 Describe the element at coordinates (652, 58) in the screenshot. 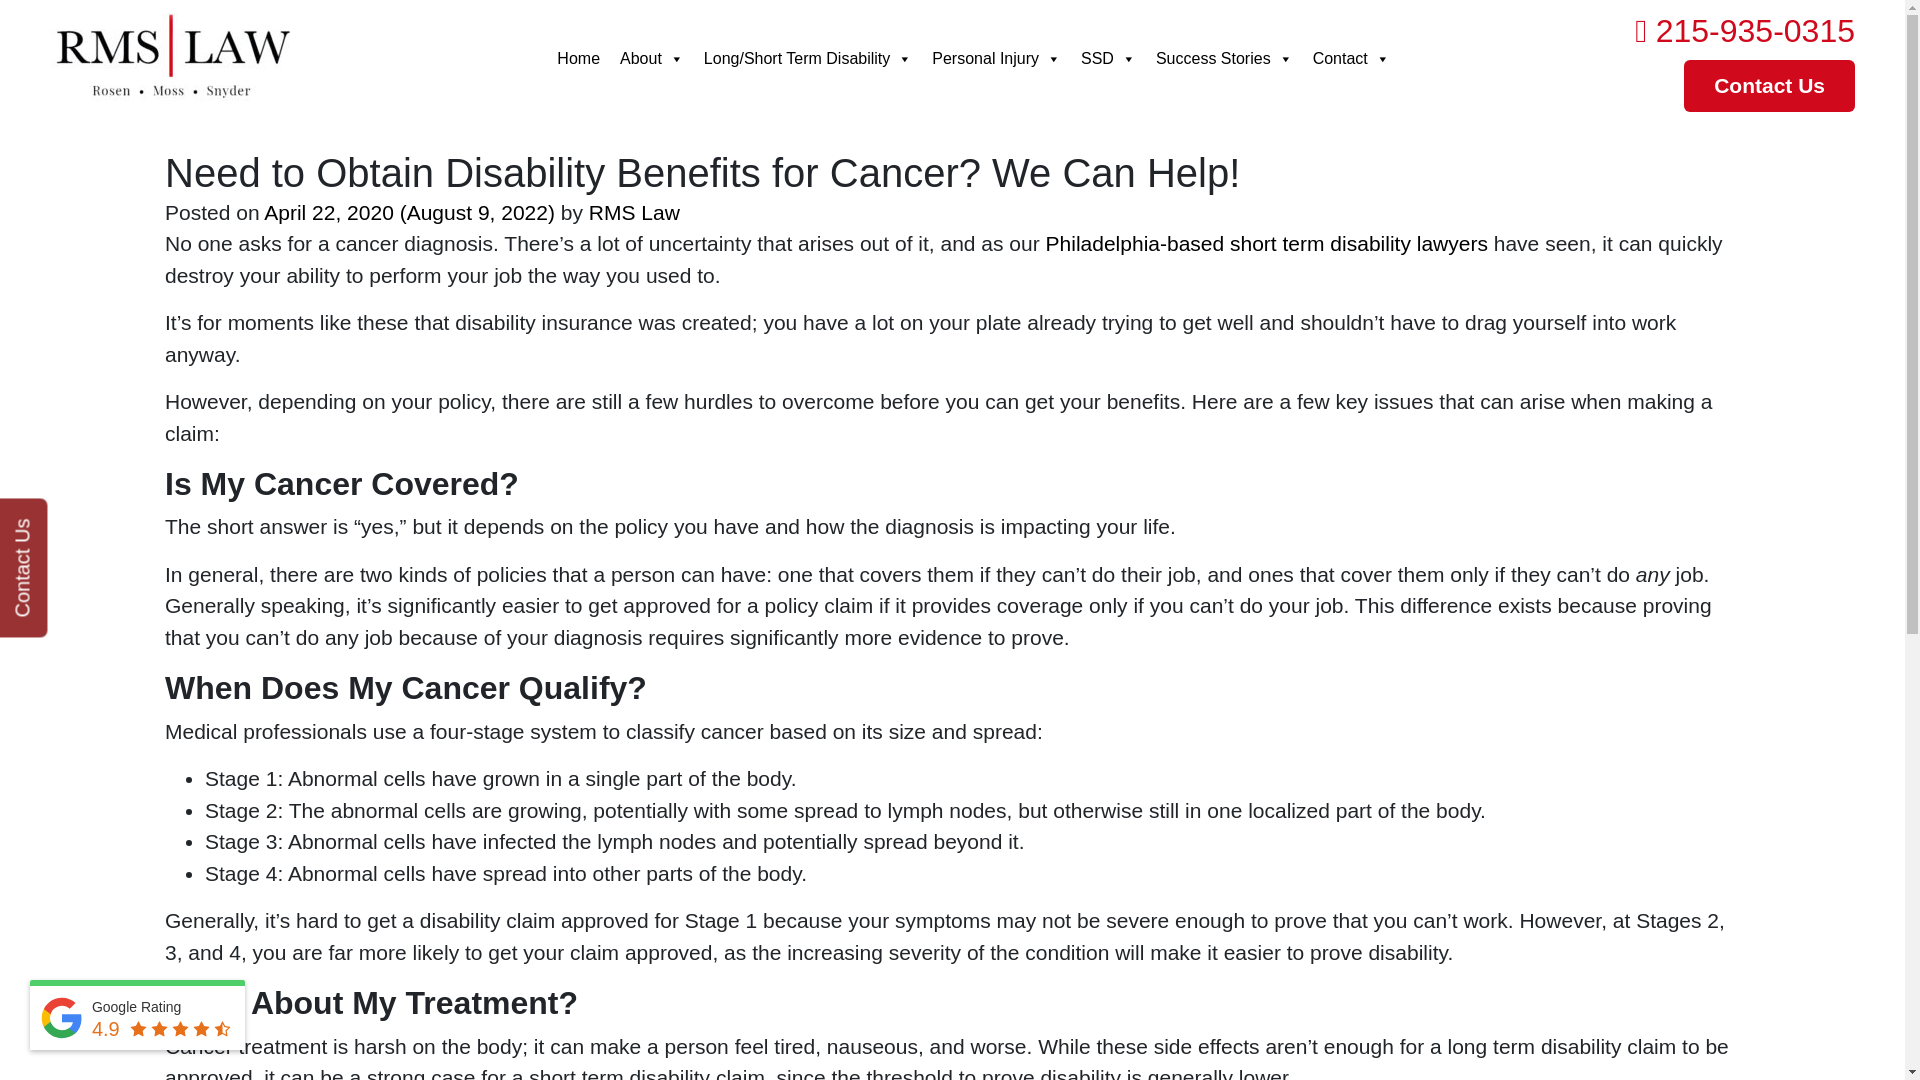

I see `About` at that location.